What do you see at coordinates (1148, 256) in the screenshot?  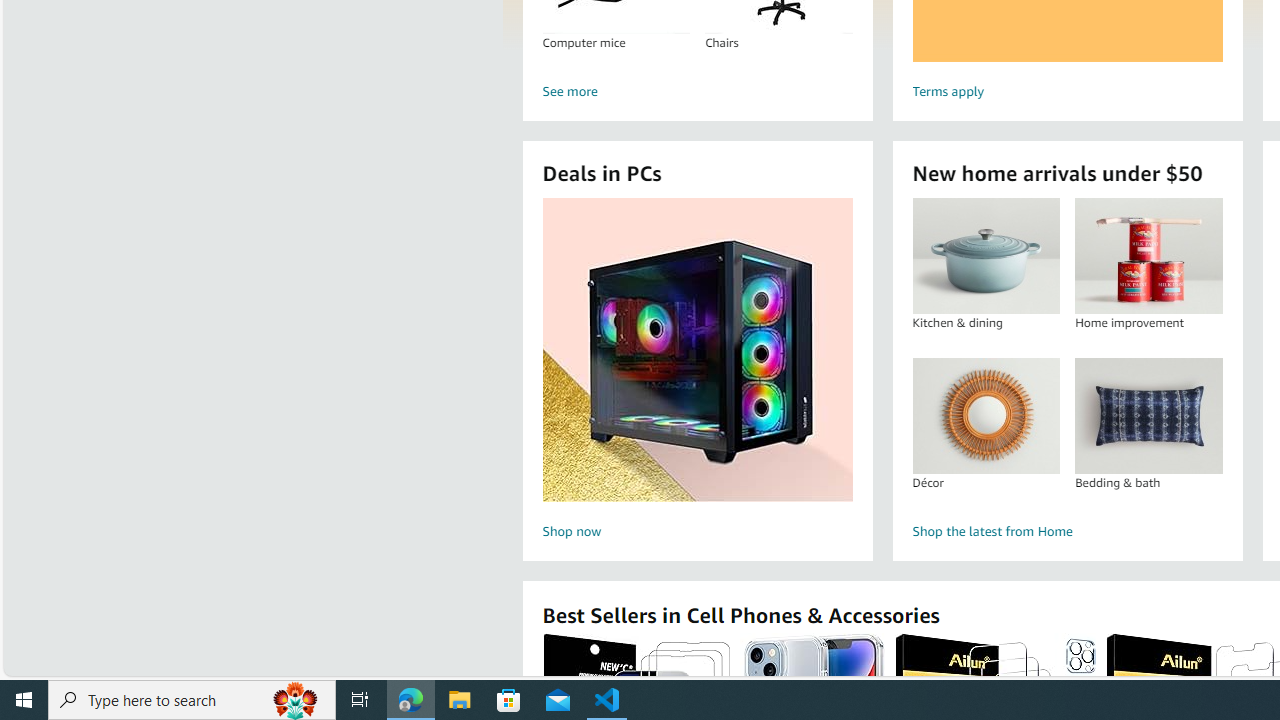 I see `Home improvement` at bounding box center [1148, 256].